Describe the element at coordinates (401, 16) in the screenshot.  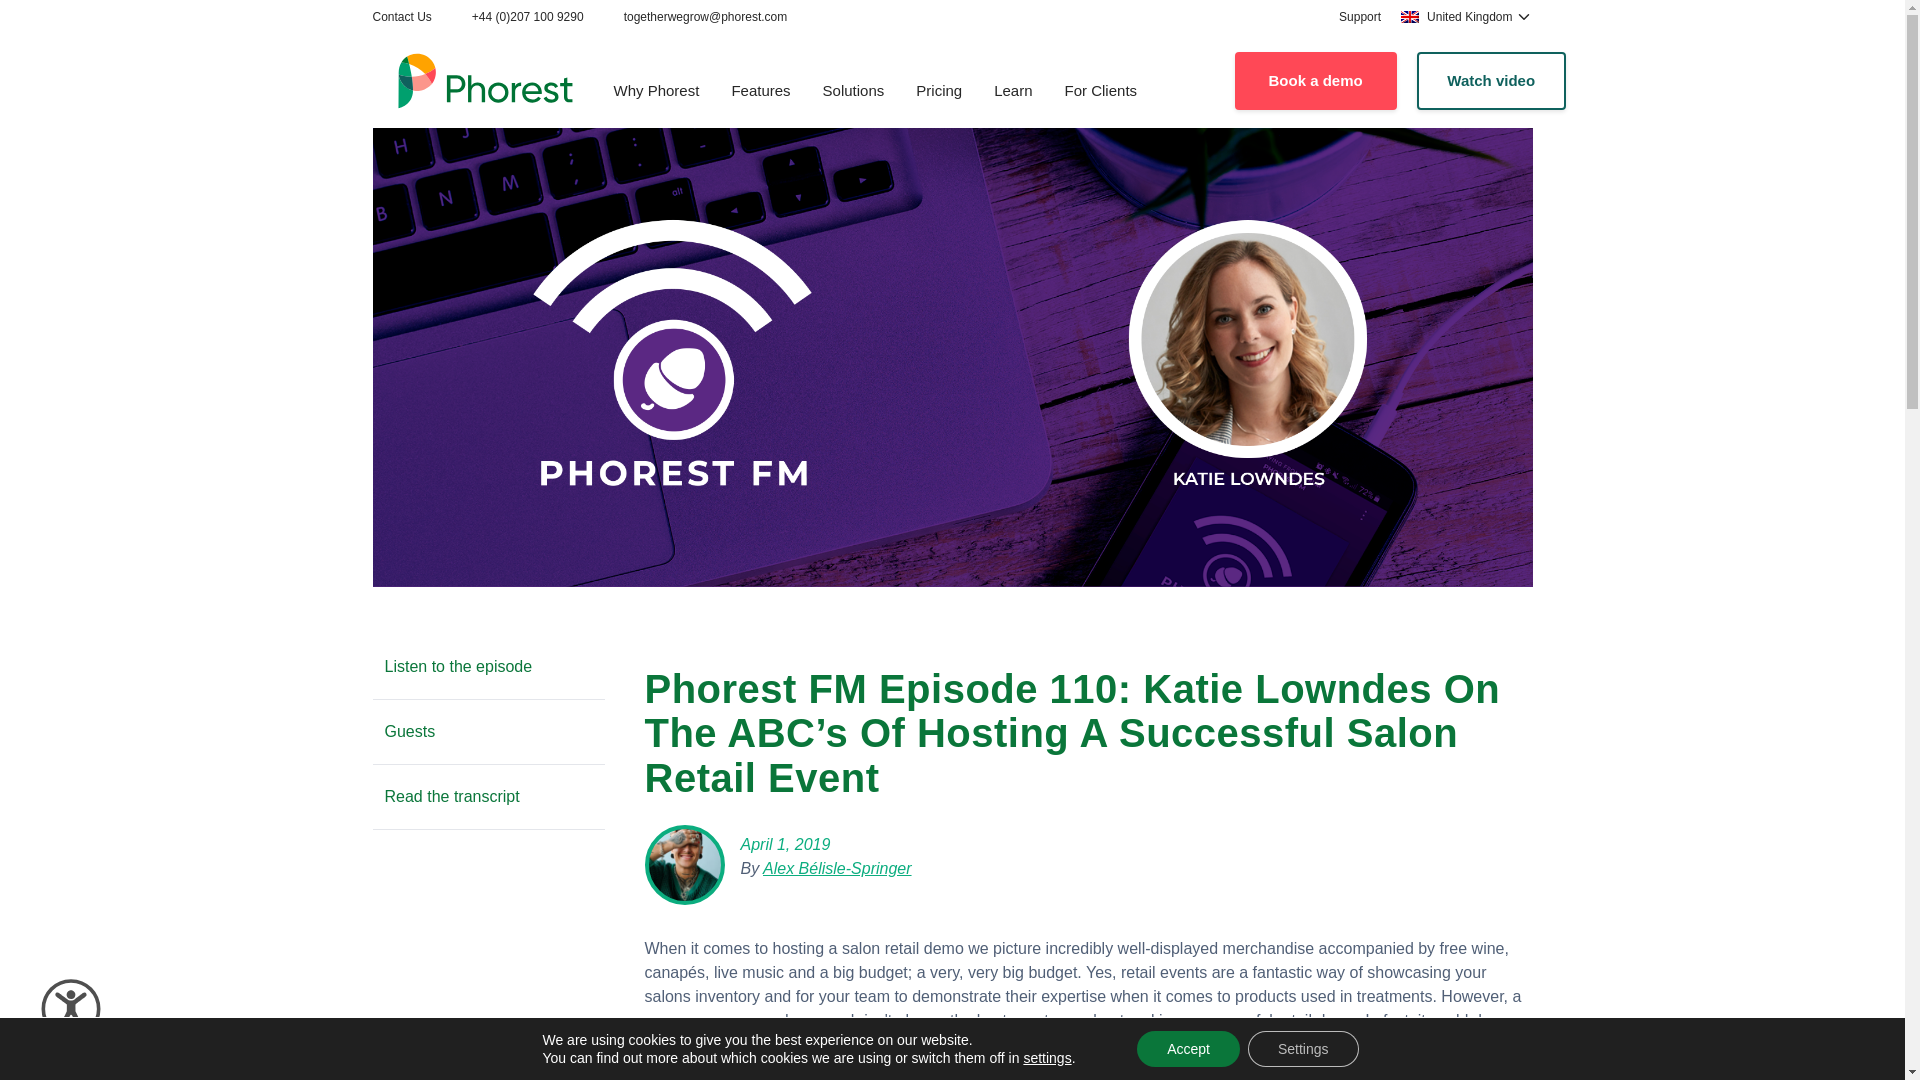
I see `Contact Us` at that location.